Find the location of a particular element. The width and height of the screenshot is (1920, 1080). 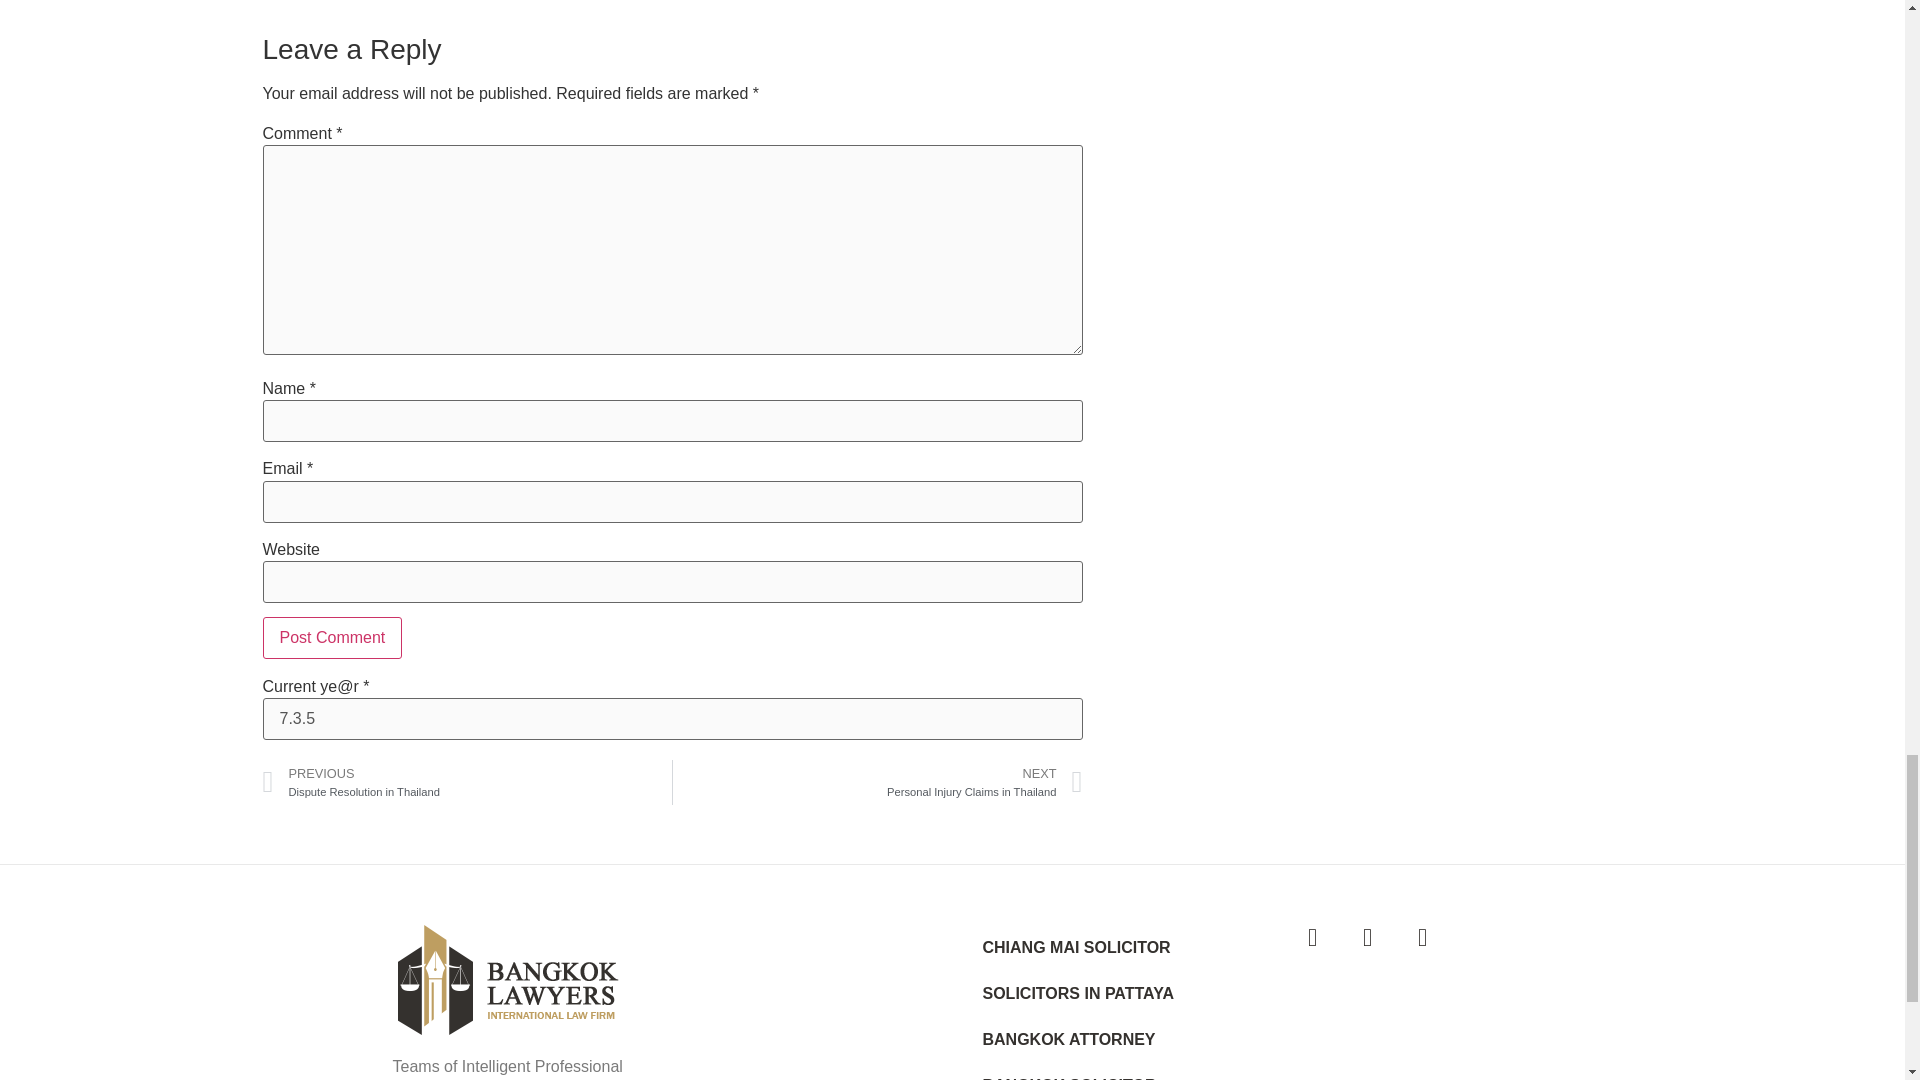

Post Comment is located at coordinates (331, 637).